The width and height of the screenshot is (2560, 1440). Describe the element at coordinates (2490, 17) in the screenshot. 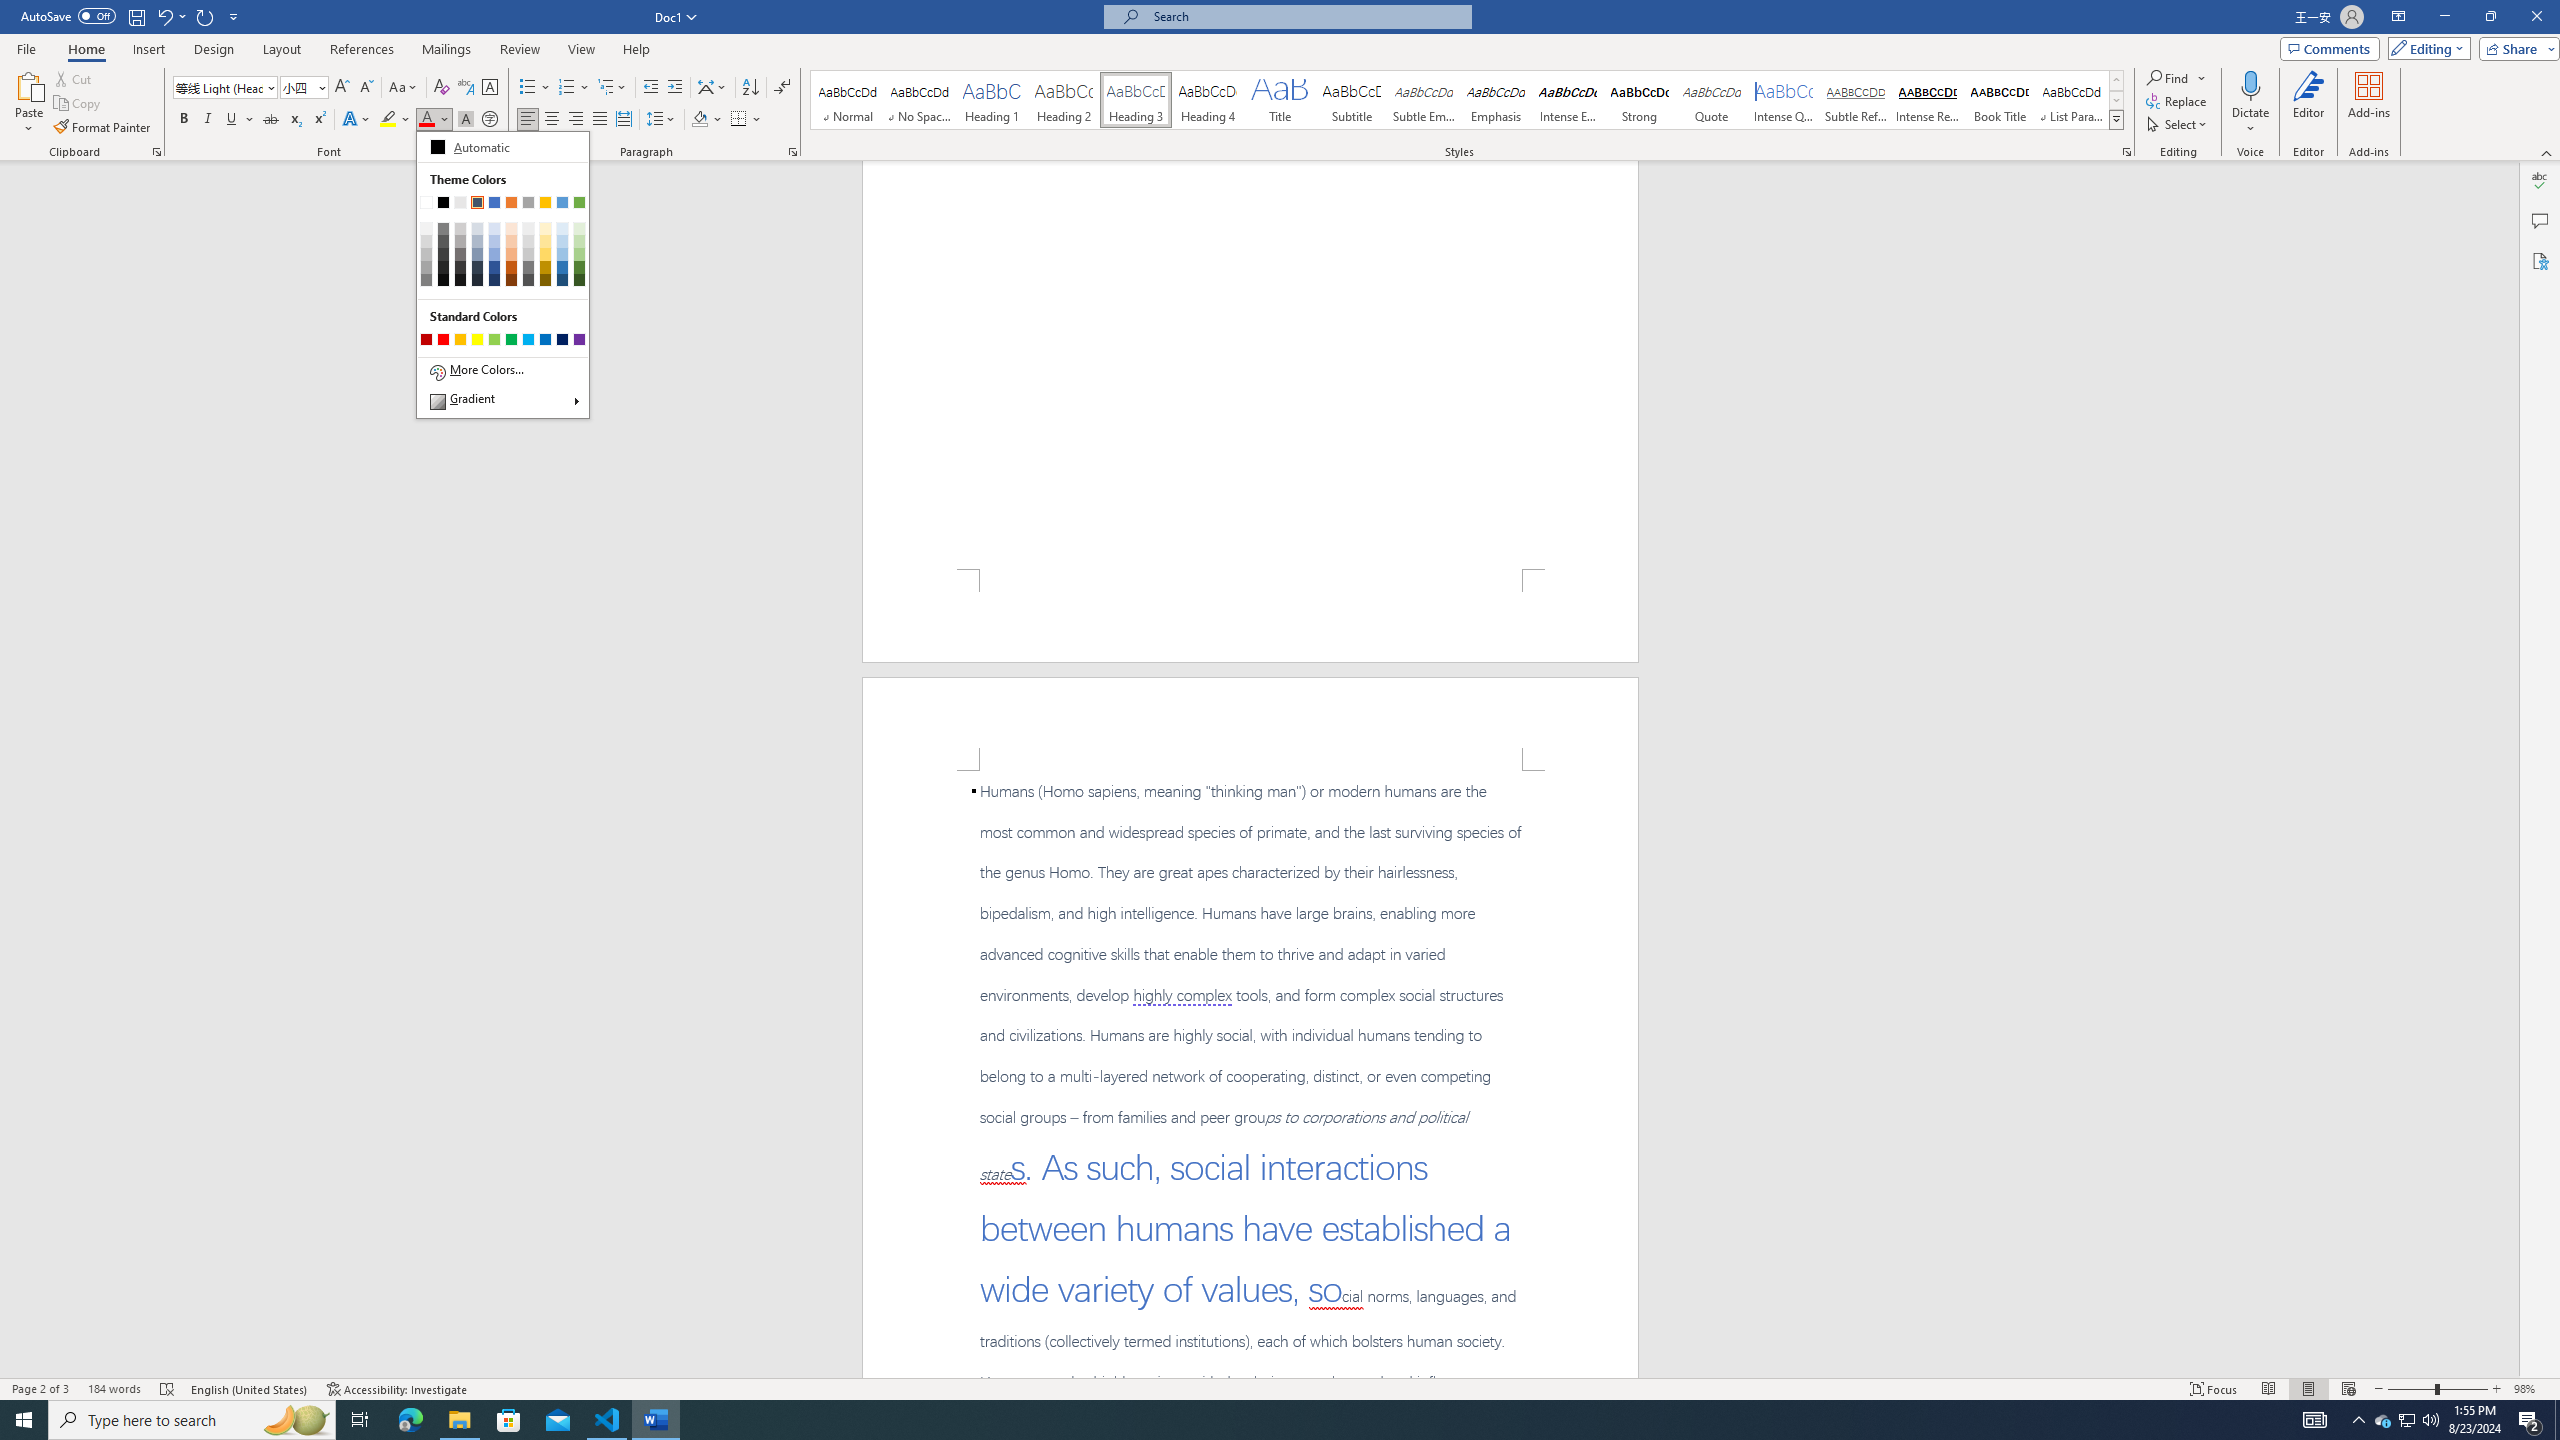

I see `Restore Down` at that location.